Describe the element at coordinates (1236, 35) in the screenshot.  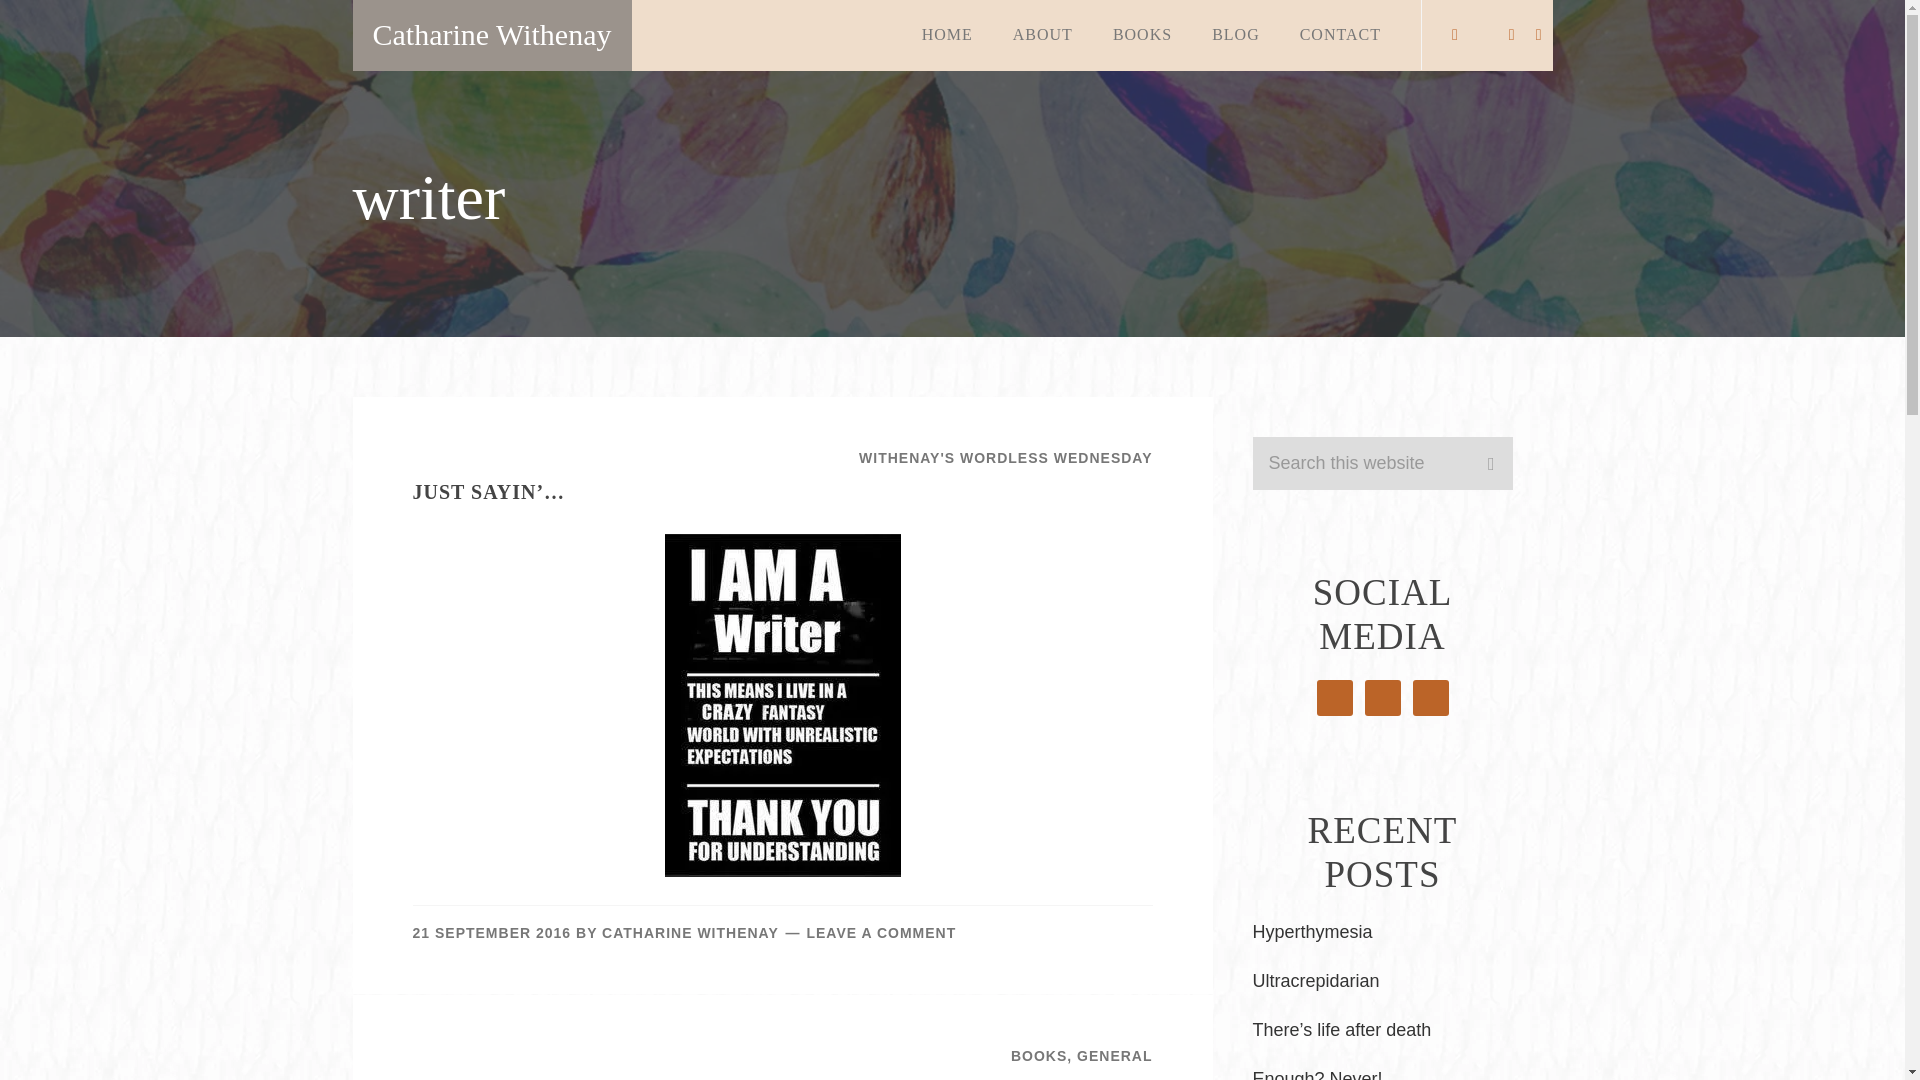
I see `BLOG` at that location.